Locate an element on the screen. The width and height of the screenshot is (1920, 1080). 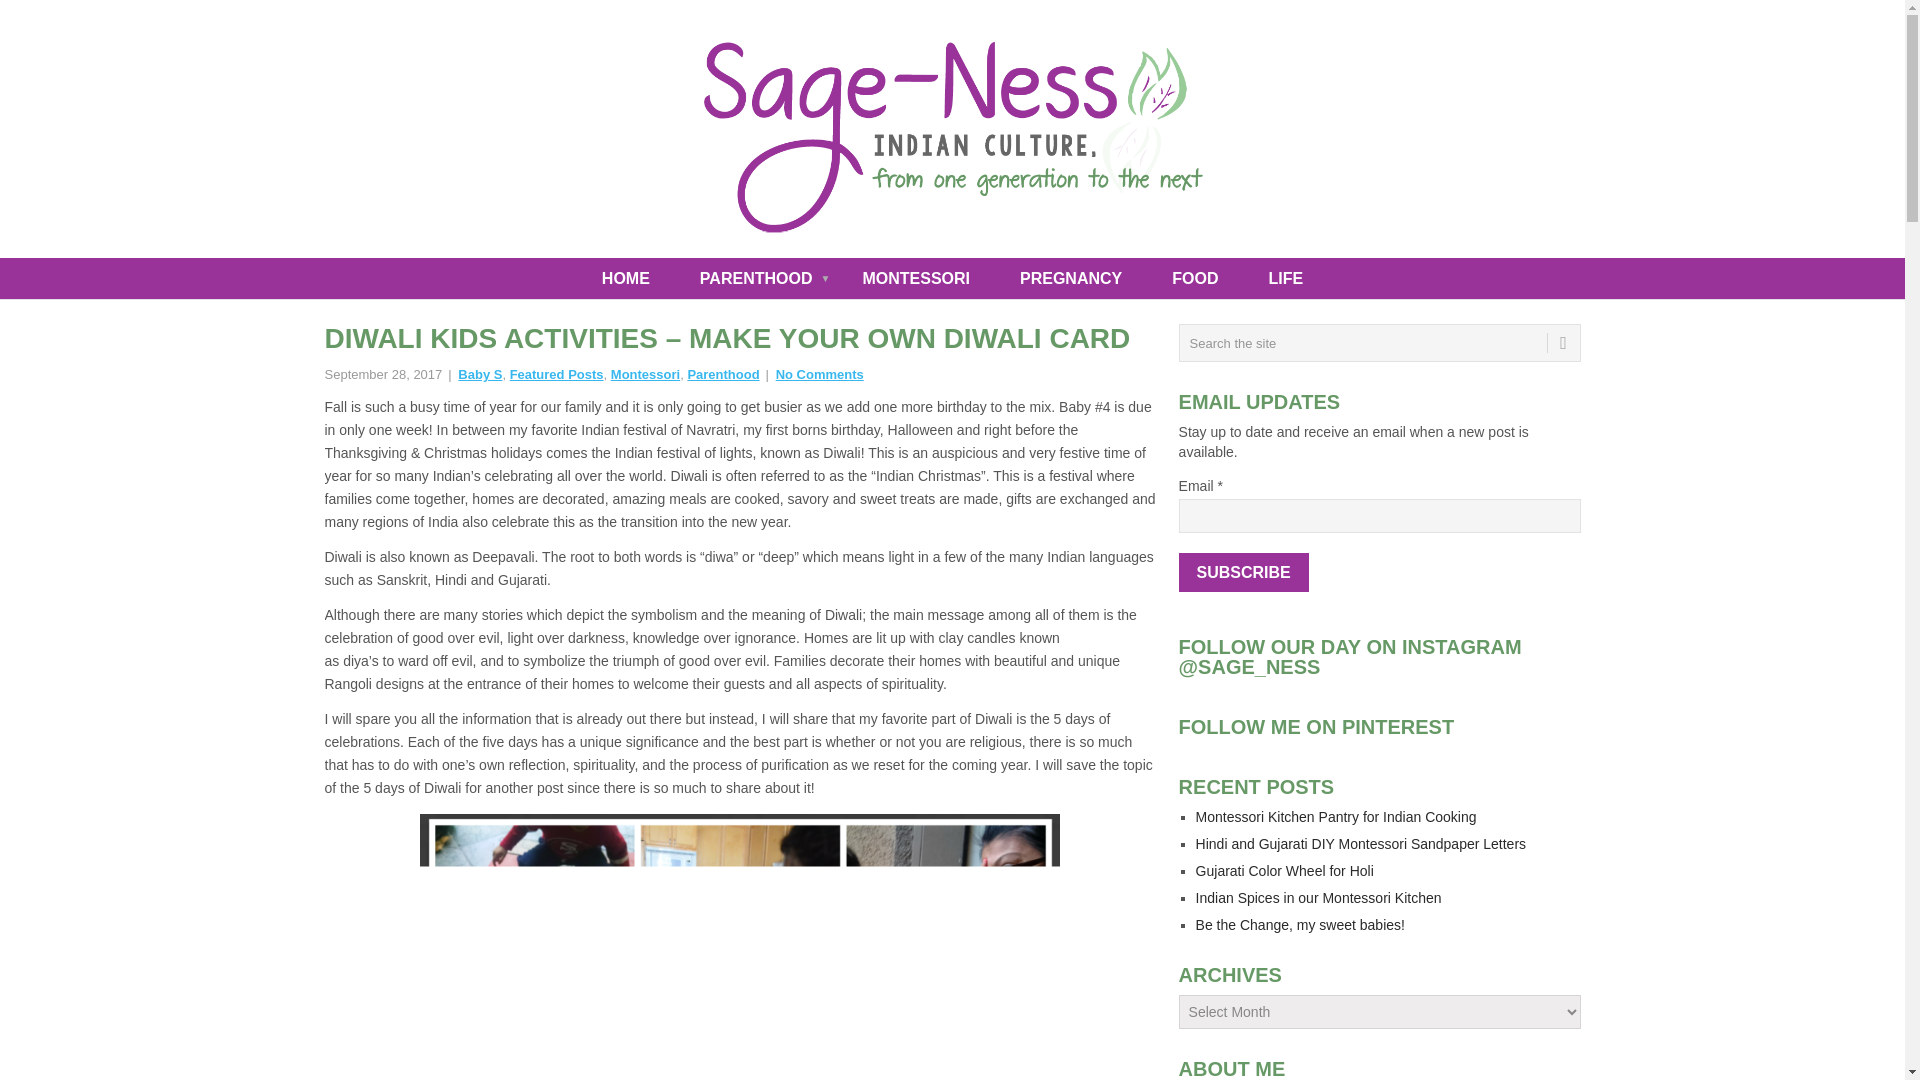
PREGNANCY is located at coordinates (1076, 279).